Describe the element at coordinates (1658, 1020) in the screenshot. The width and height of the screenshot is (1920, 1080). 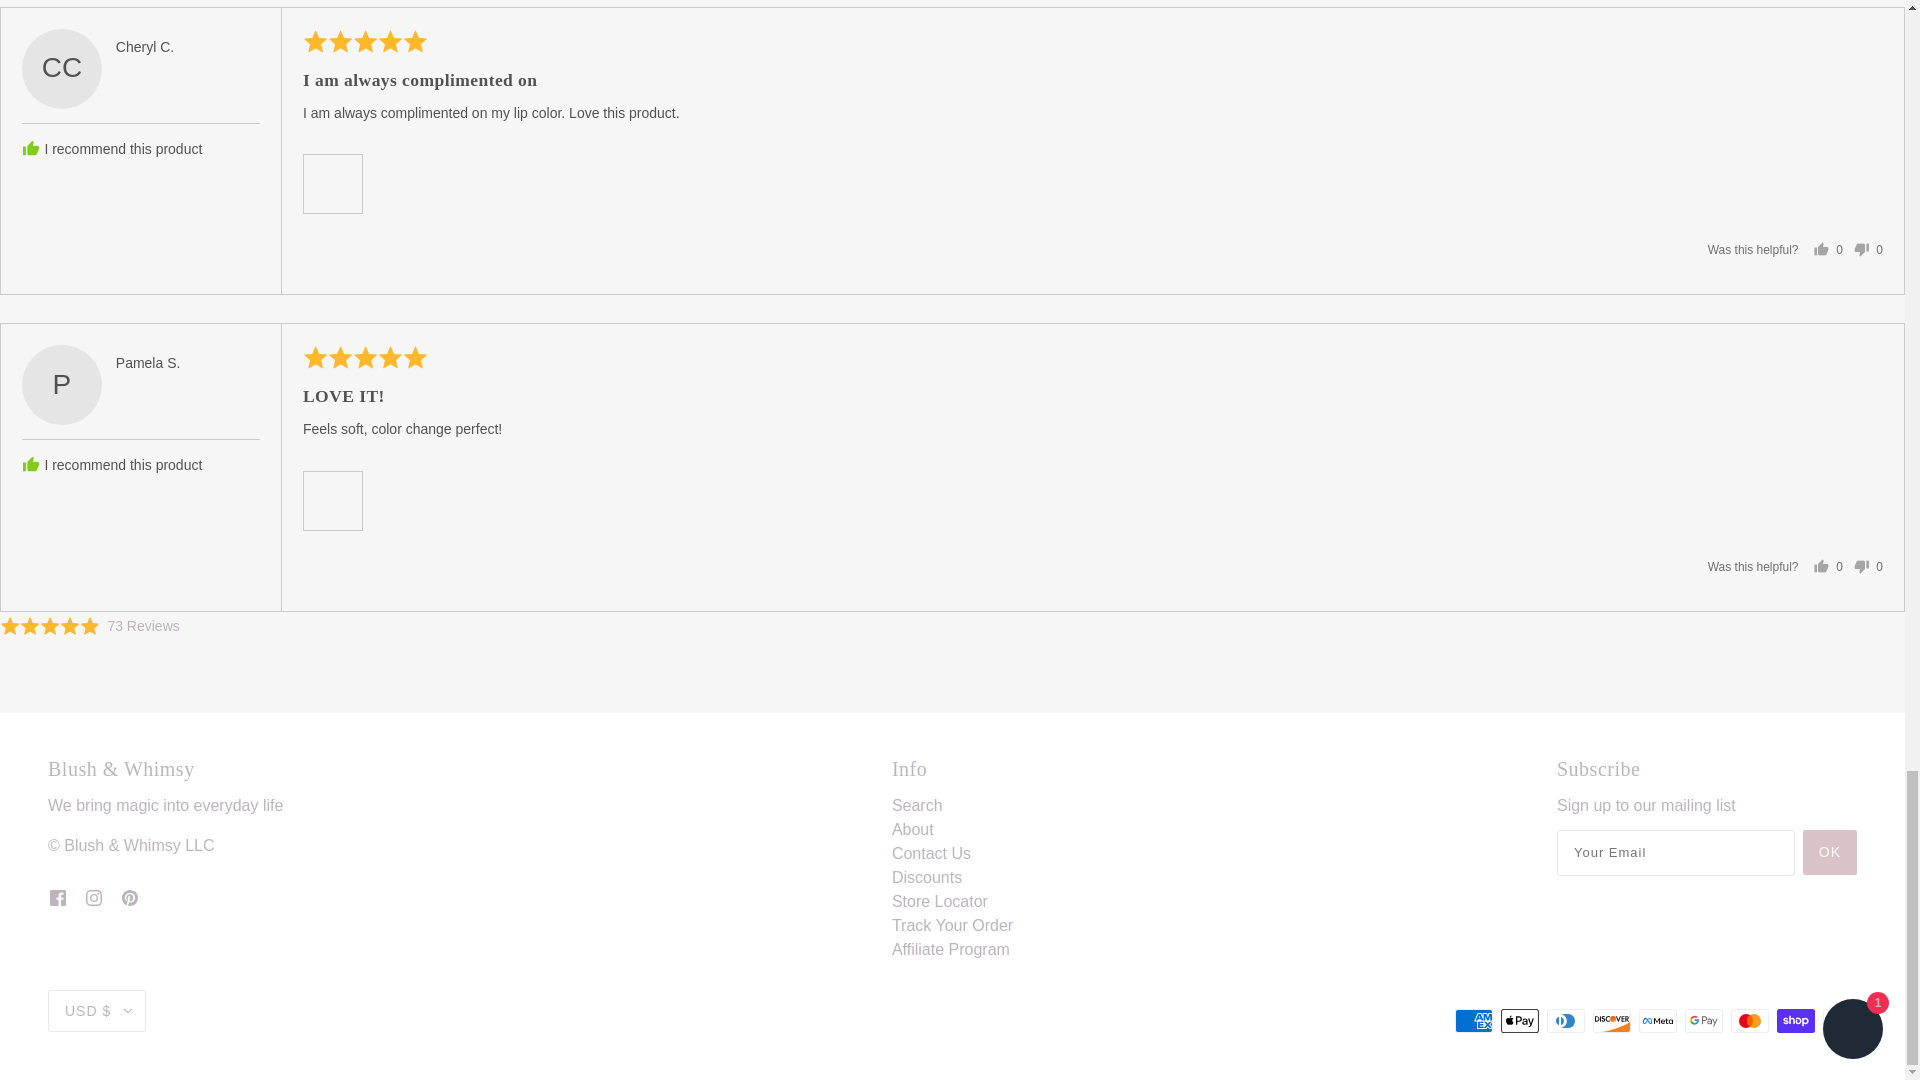
I see `Meta Pay` at that location.